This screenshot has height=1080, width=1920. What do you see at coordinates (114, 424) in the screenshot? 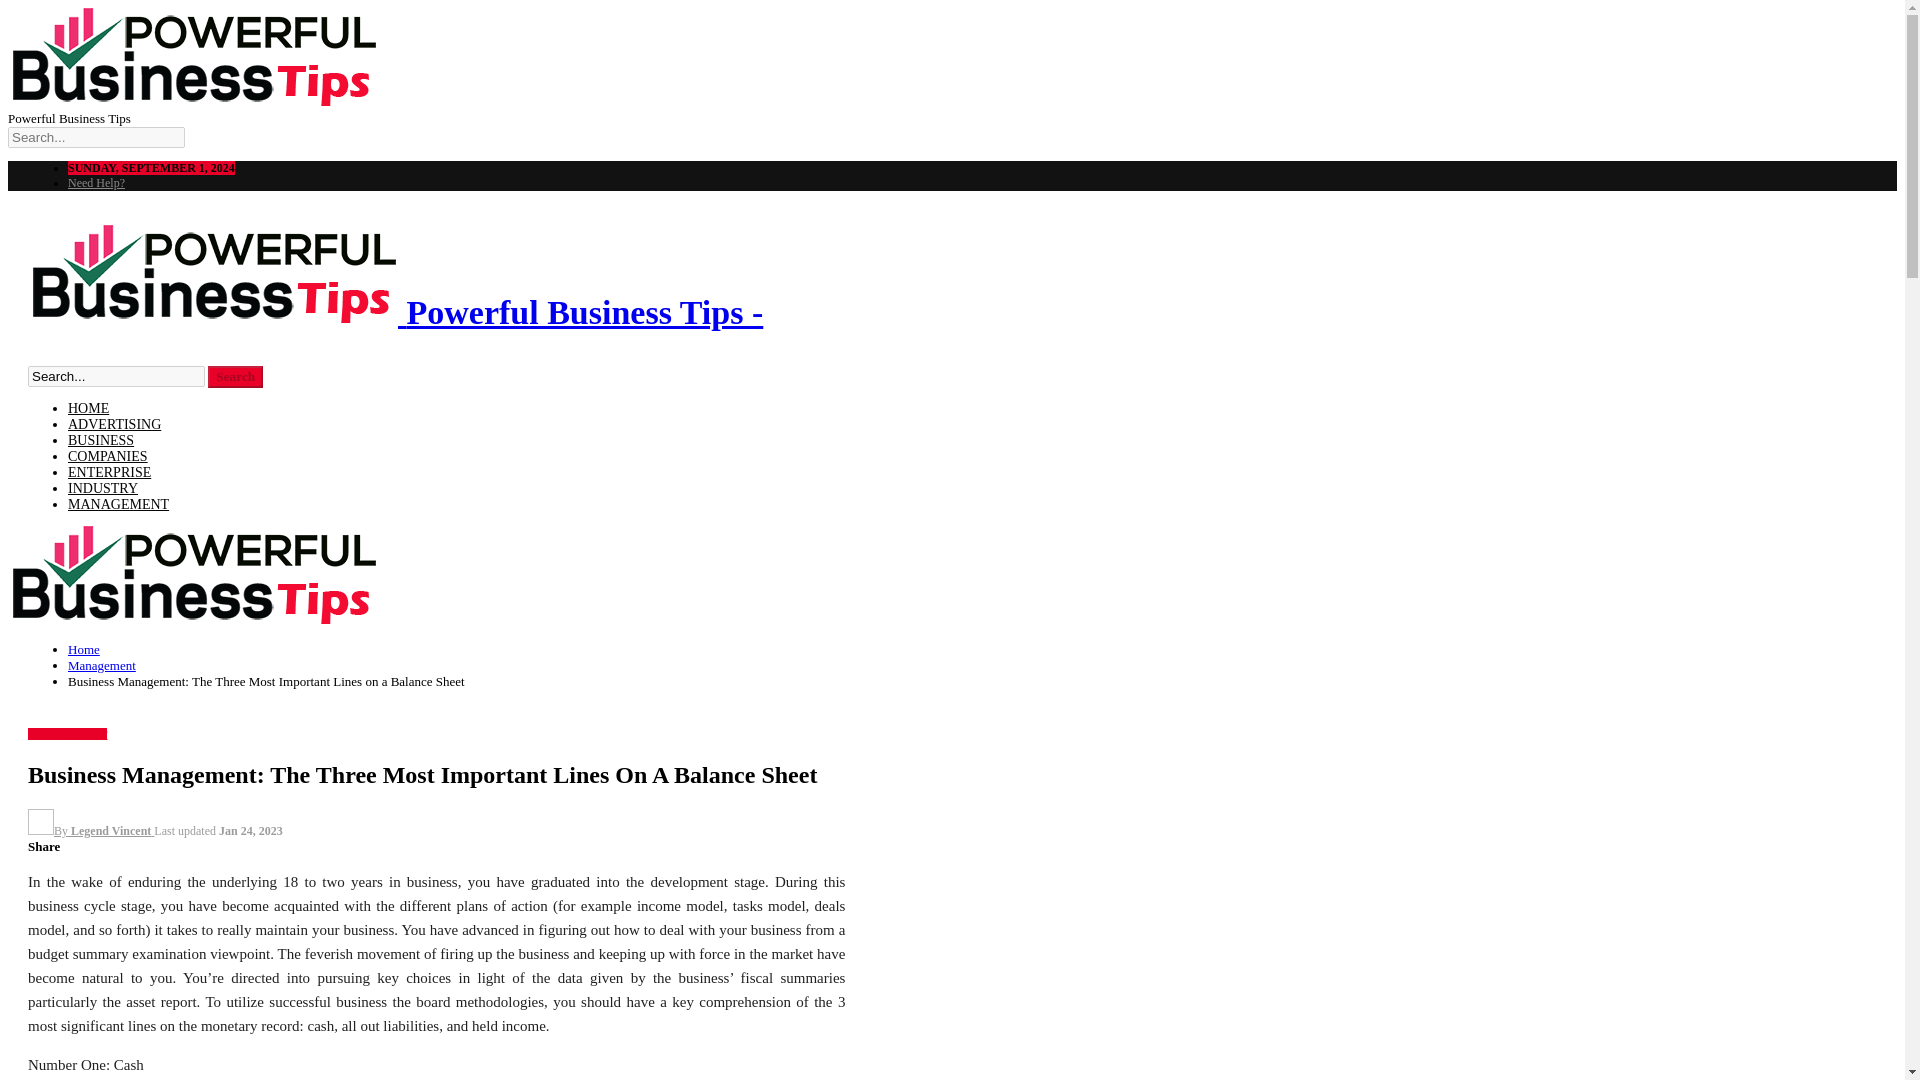
I see `ADVERTISING` at bounding box center [114, 424].